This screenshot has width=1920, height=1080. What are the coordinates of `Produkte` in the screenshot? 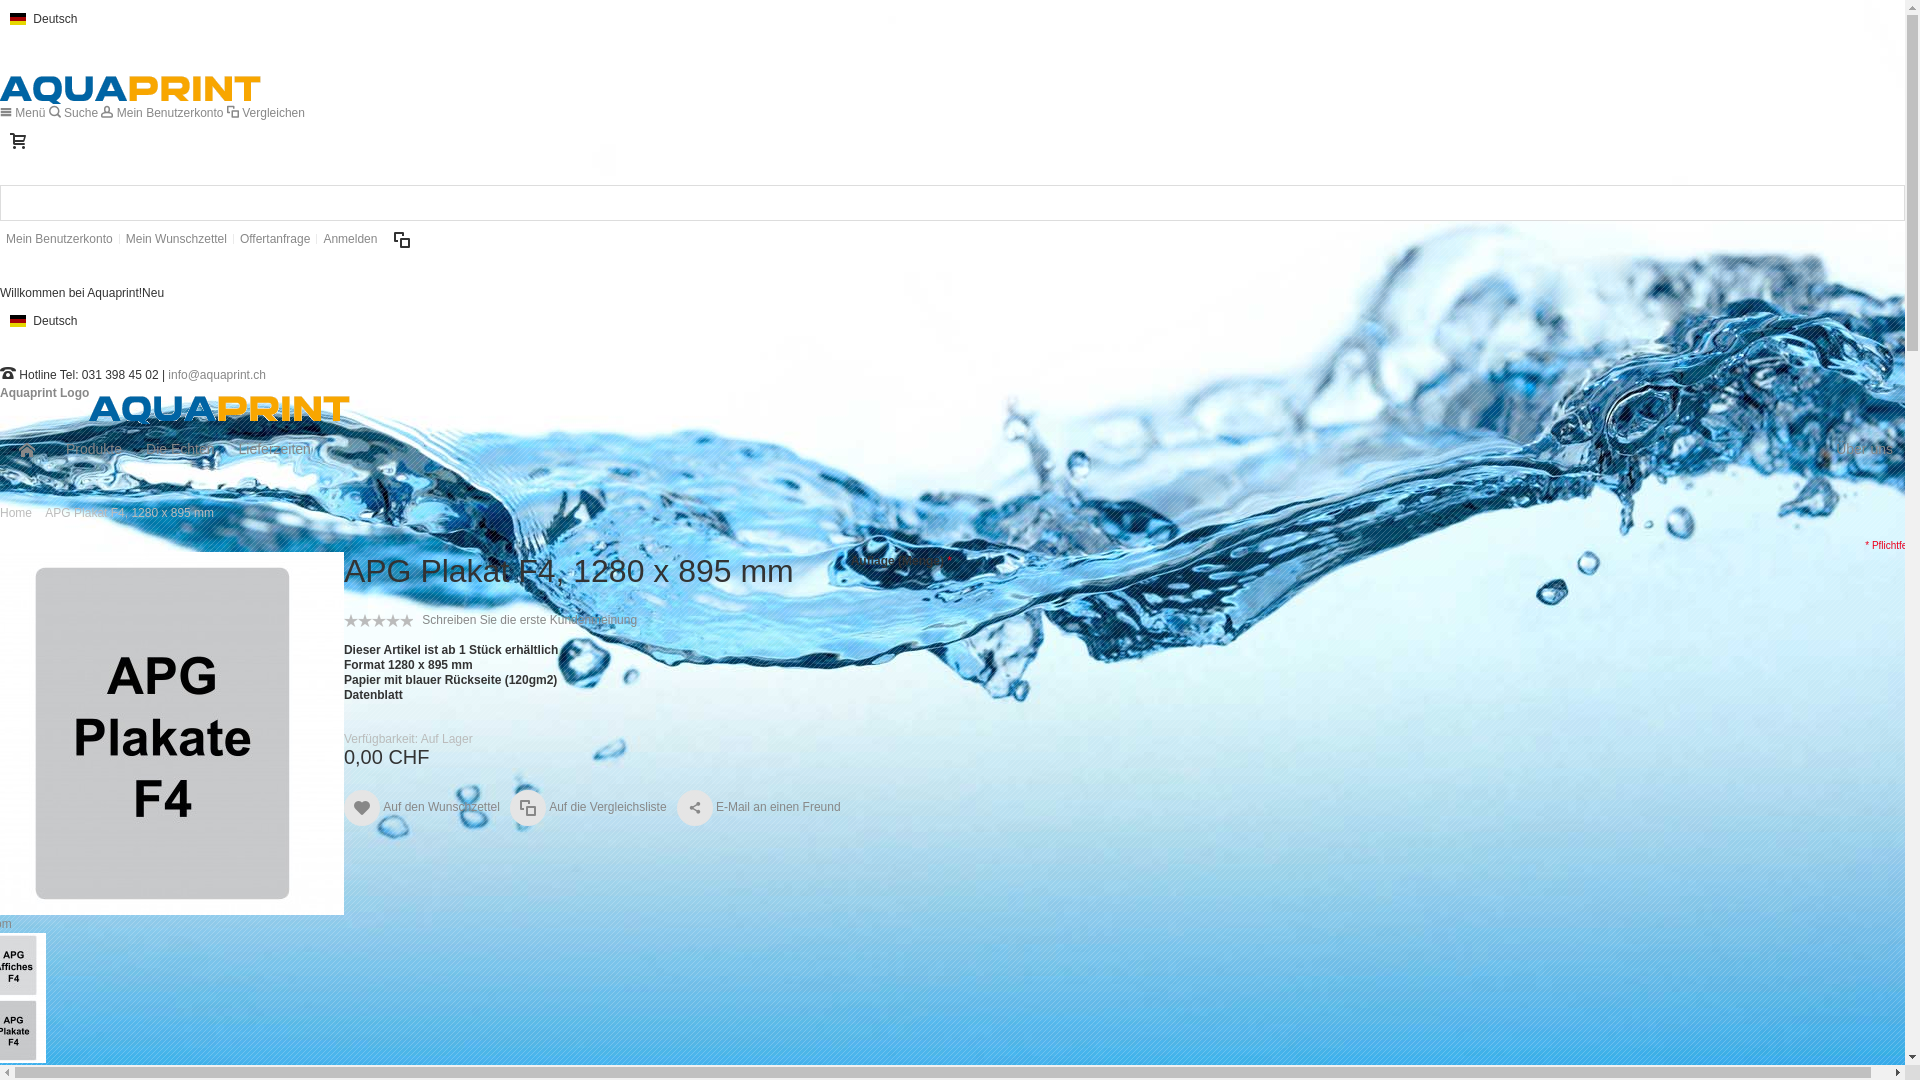 It's located at (94, 449).